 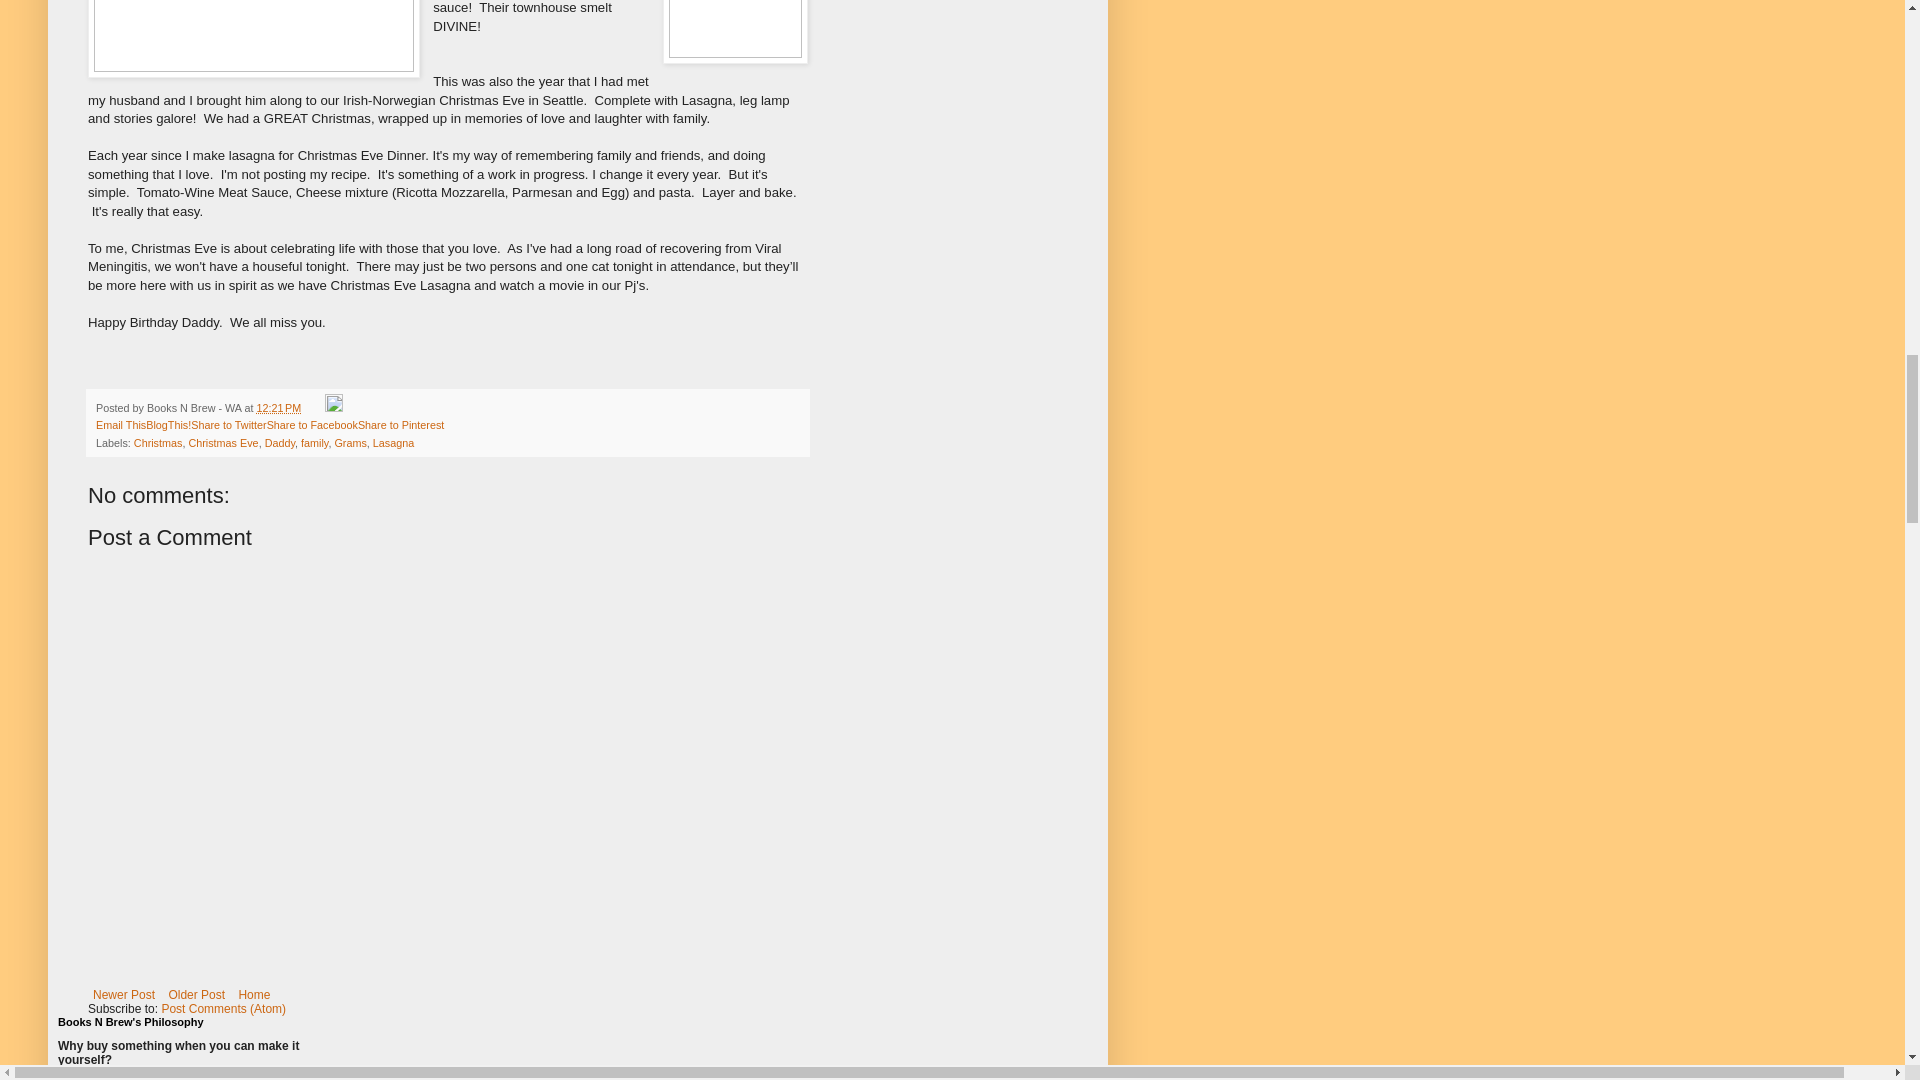 What do you see at coordinates (124, 994) in the screenshot?
I see `Newer Post` at bounding box center [124, 994].